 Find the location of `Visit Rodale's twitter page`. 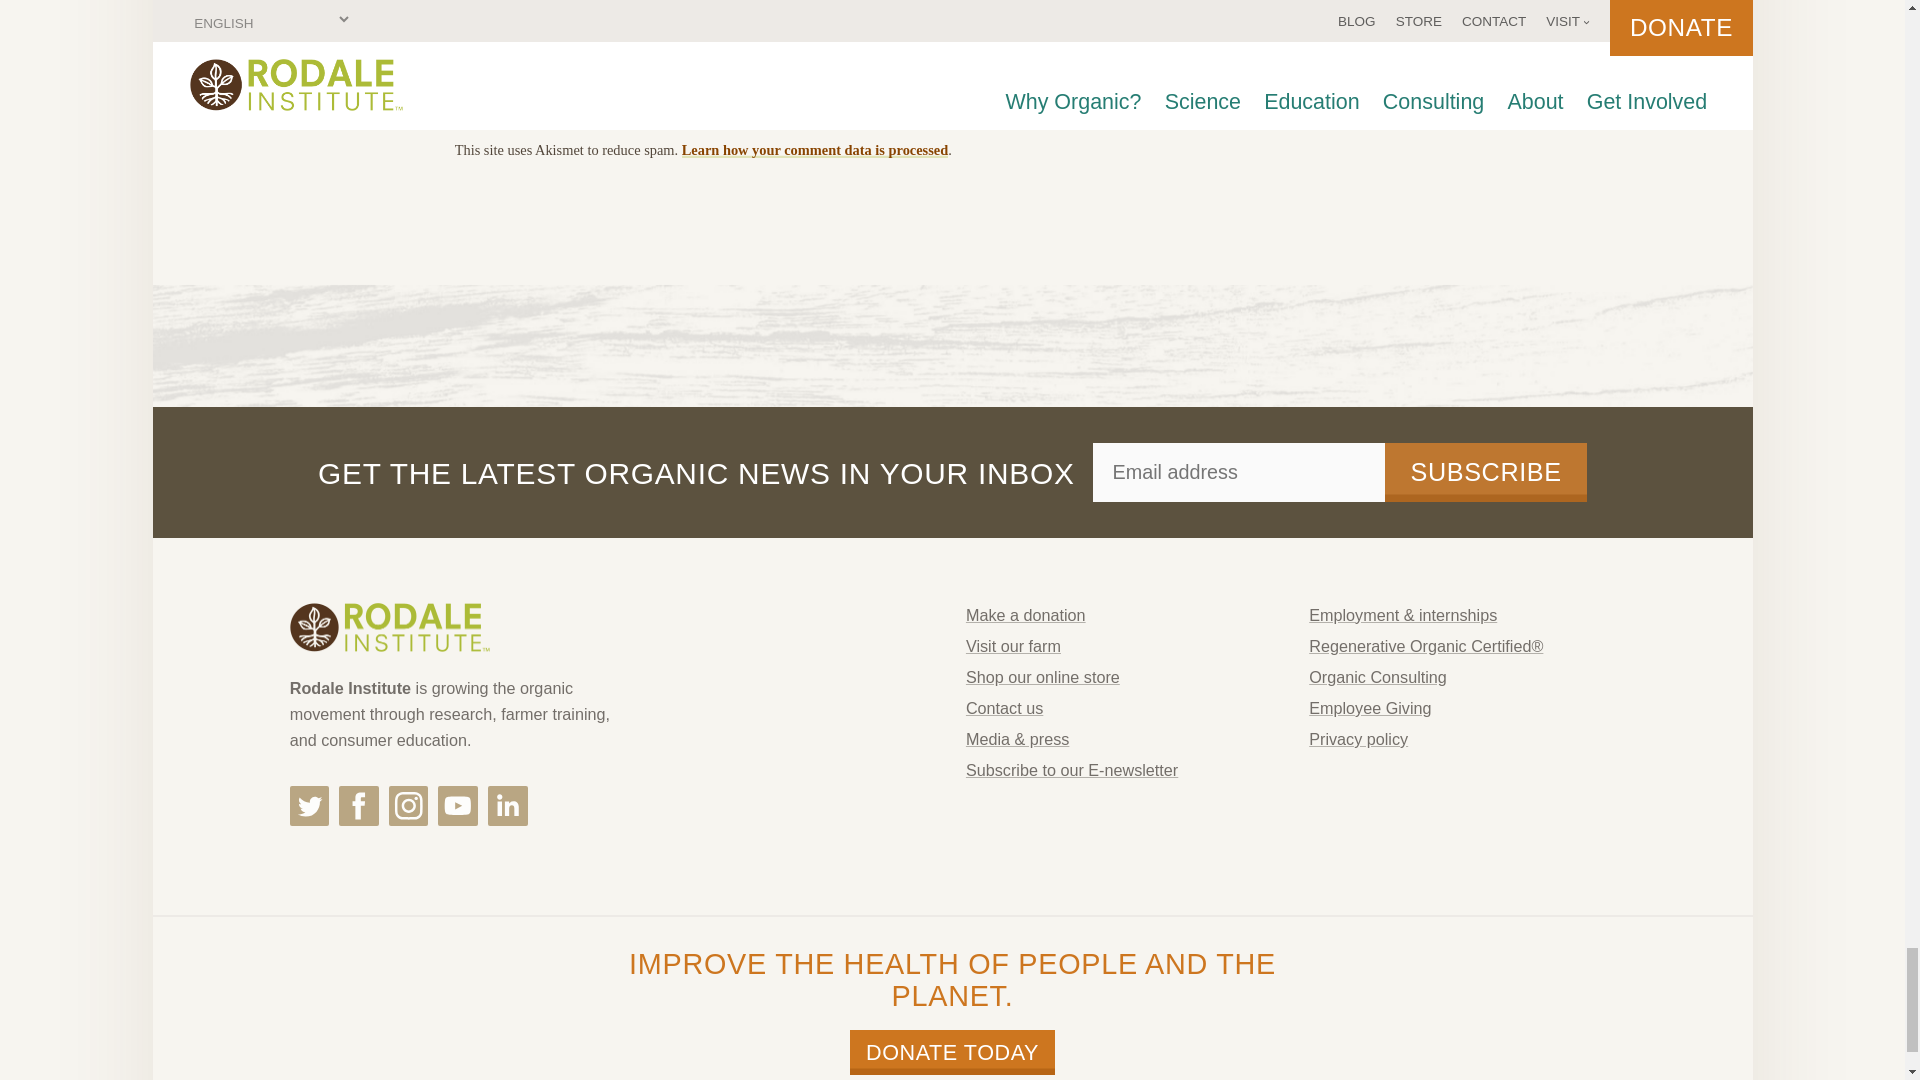

Visit Rodale's twitter page is located at coordinates (310, 806).